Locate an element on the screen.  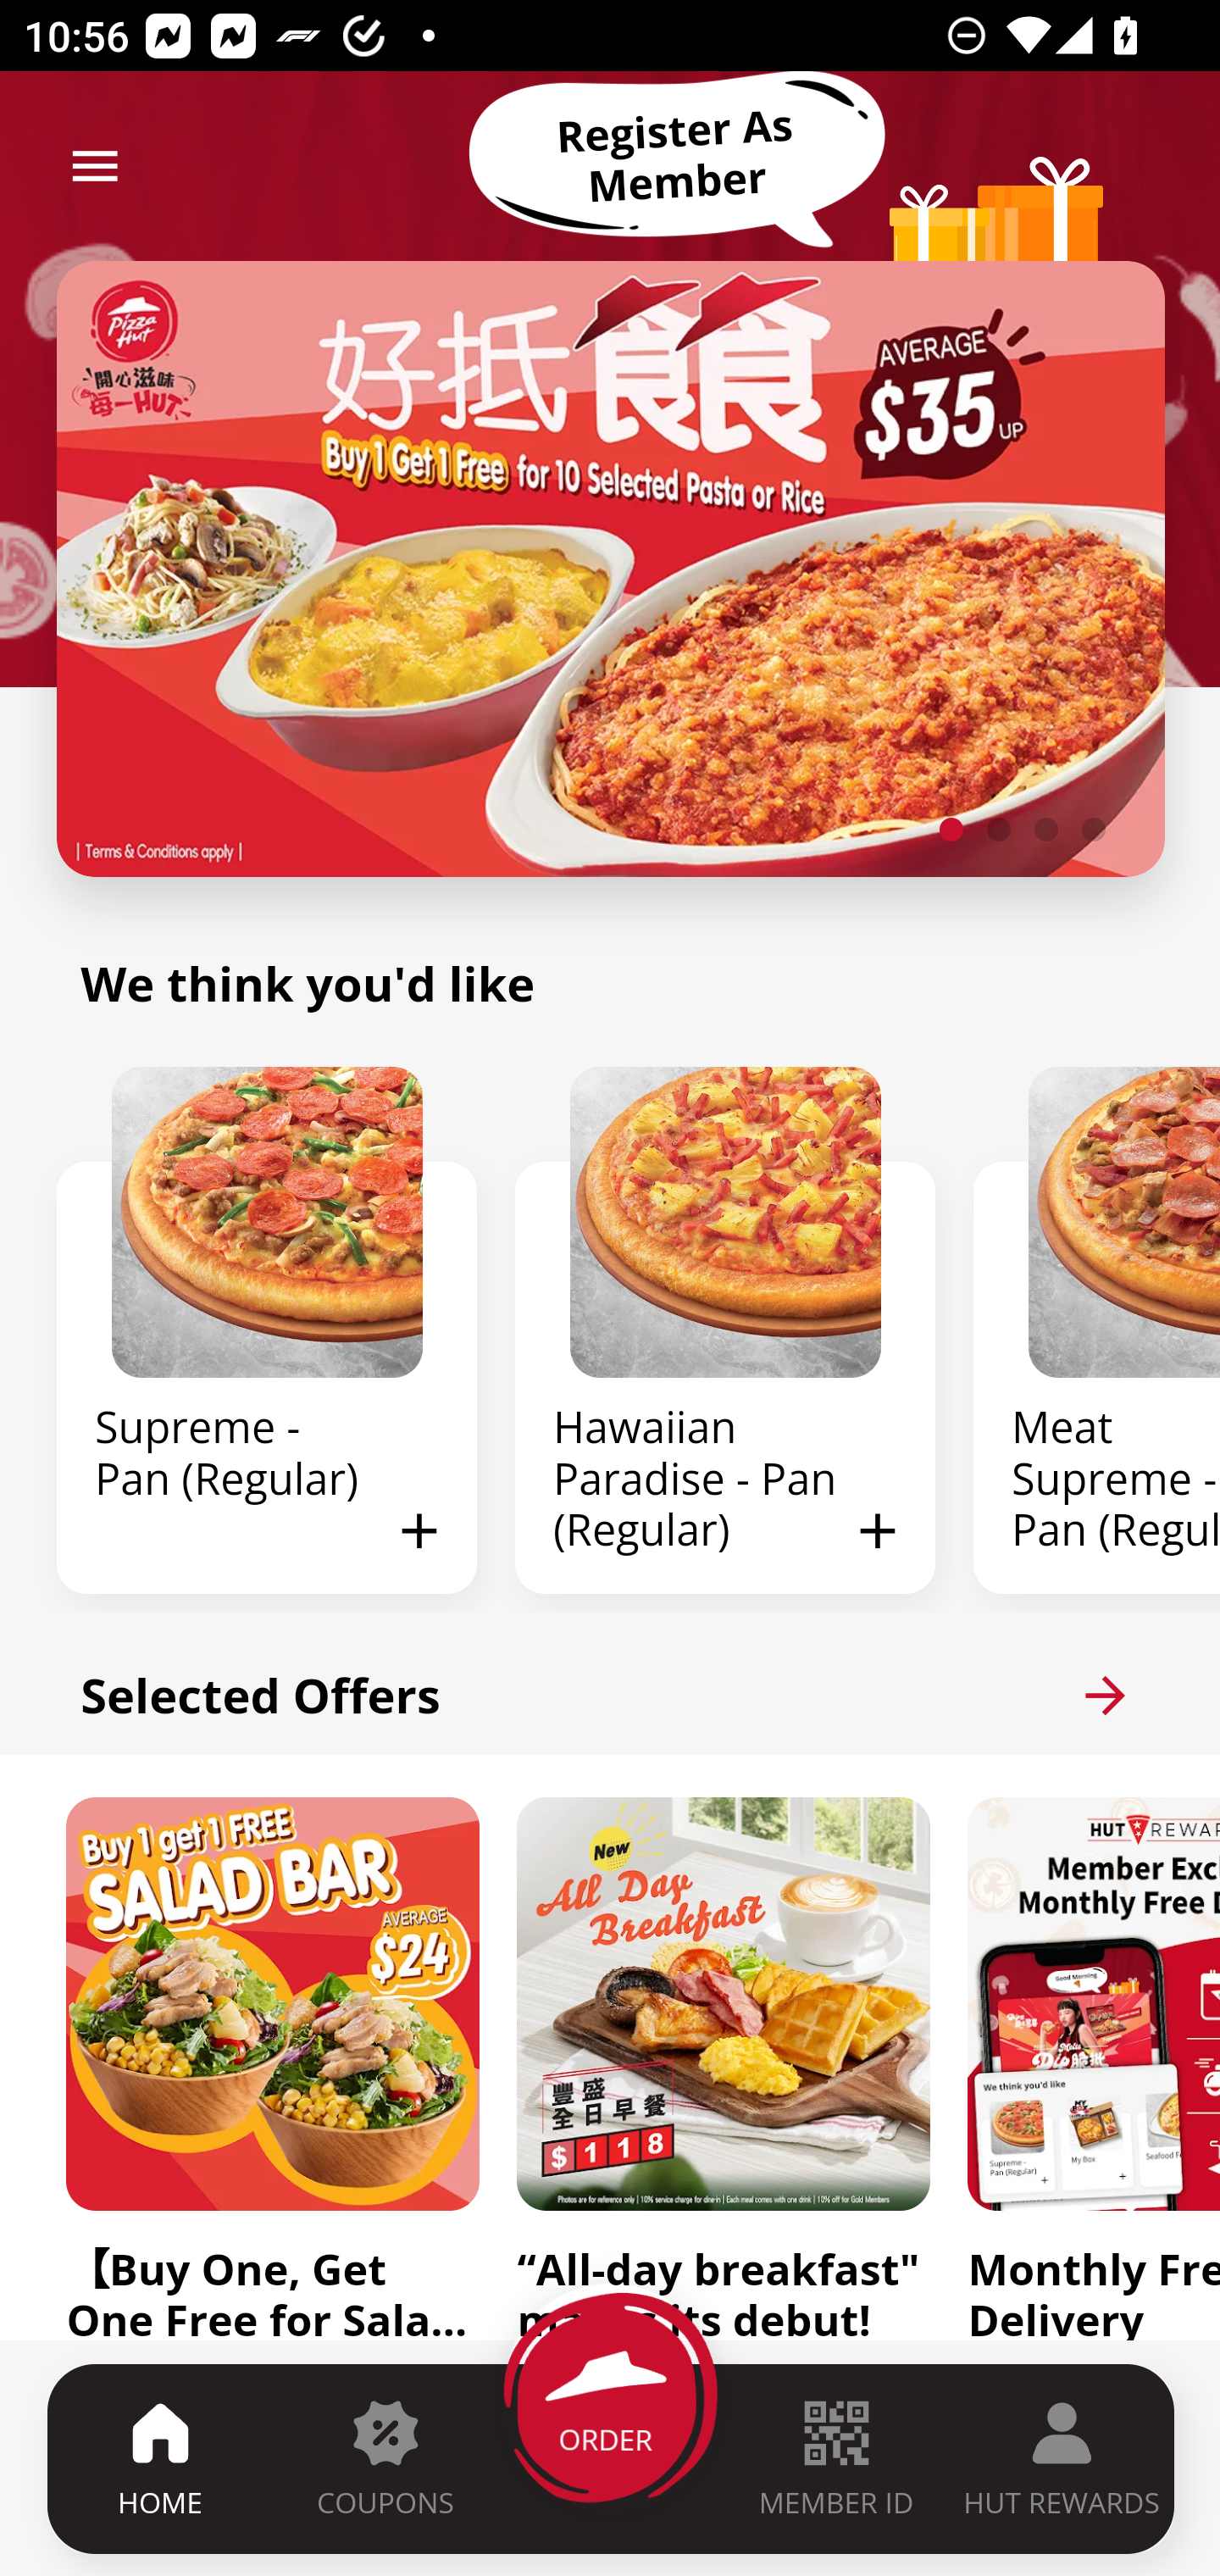
HOME is located at coordinates (161, 2458).